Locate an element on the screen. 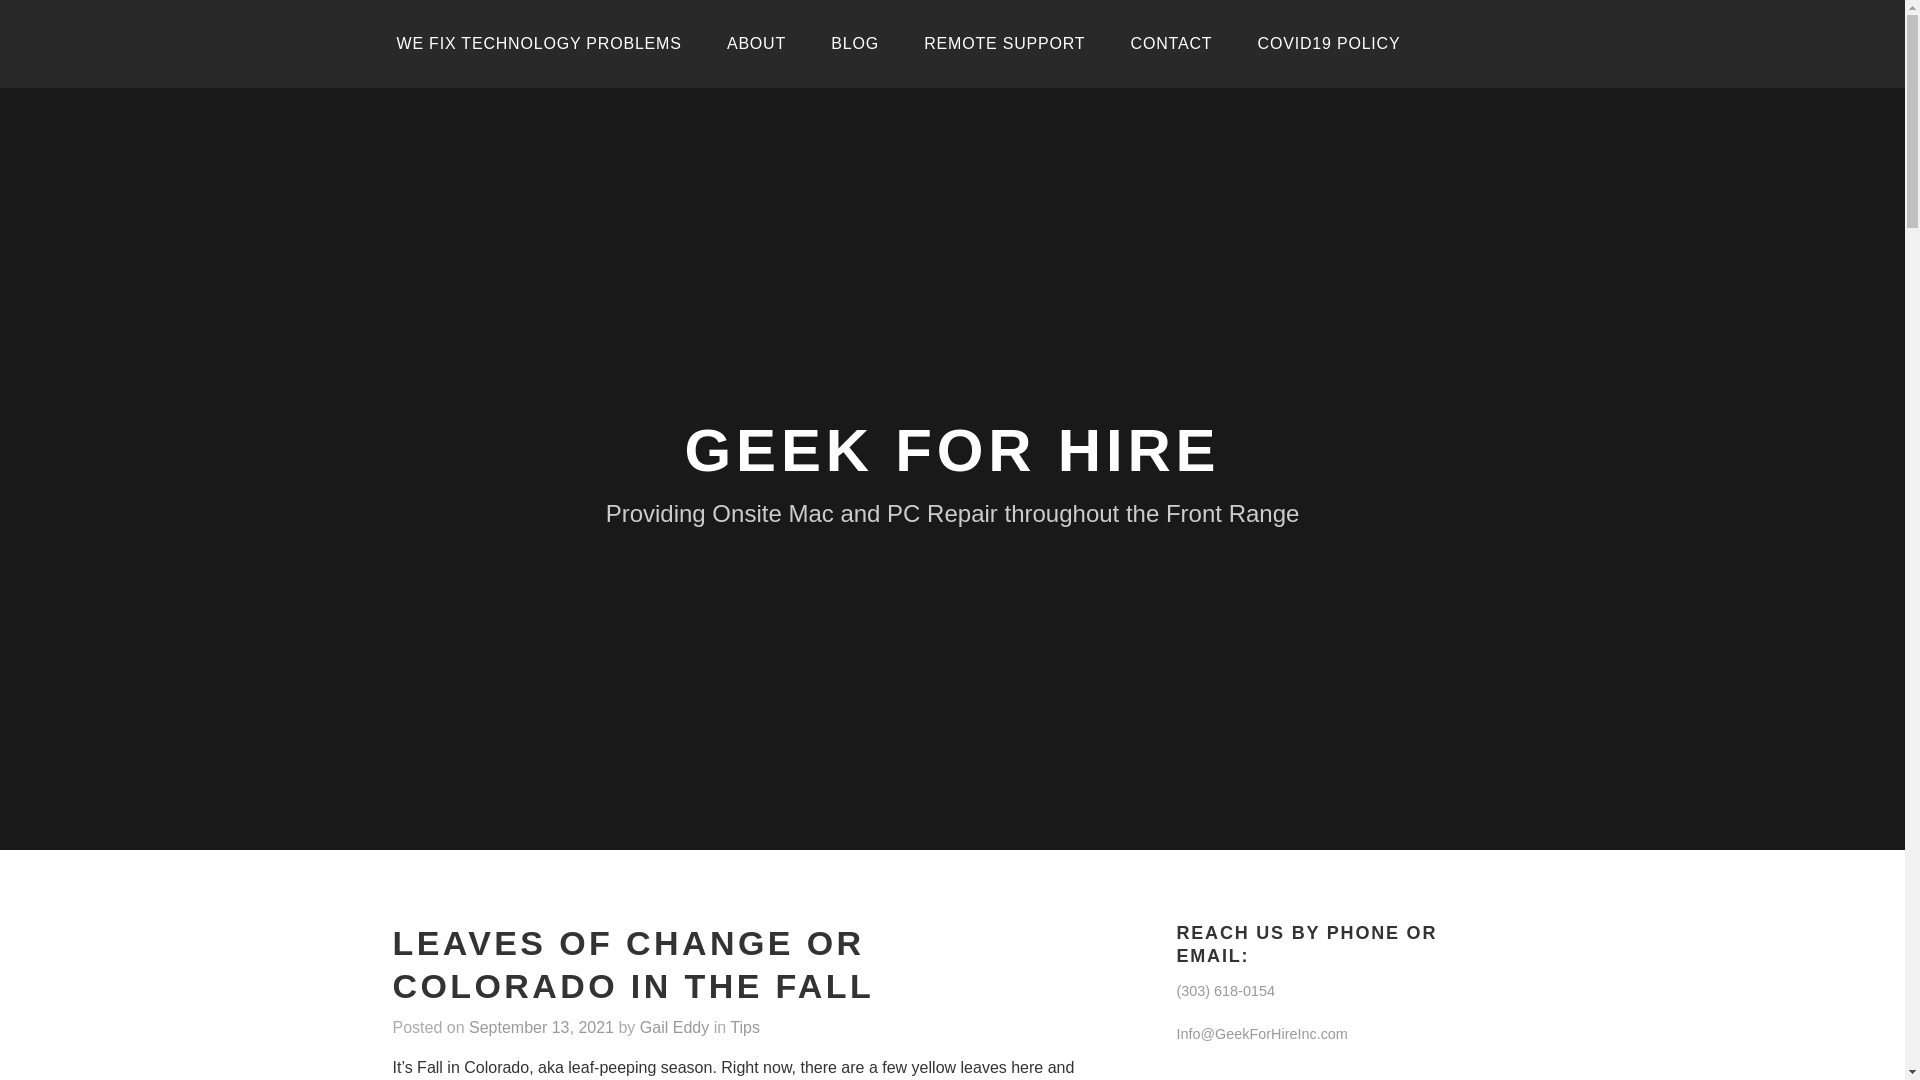 The image size is (1920, 1080). REMOTE SUPPORT is located at coordinates (1004, 44).